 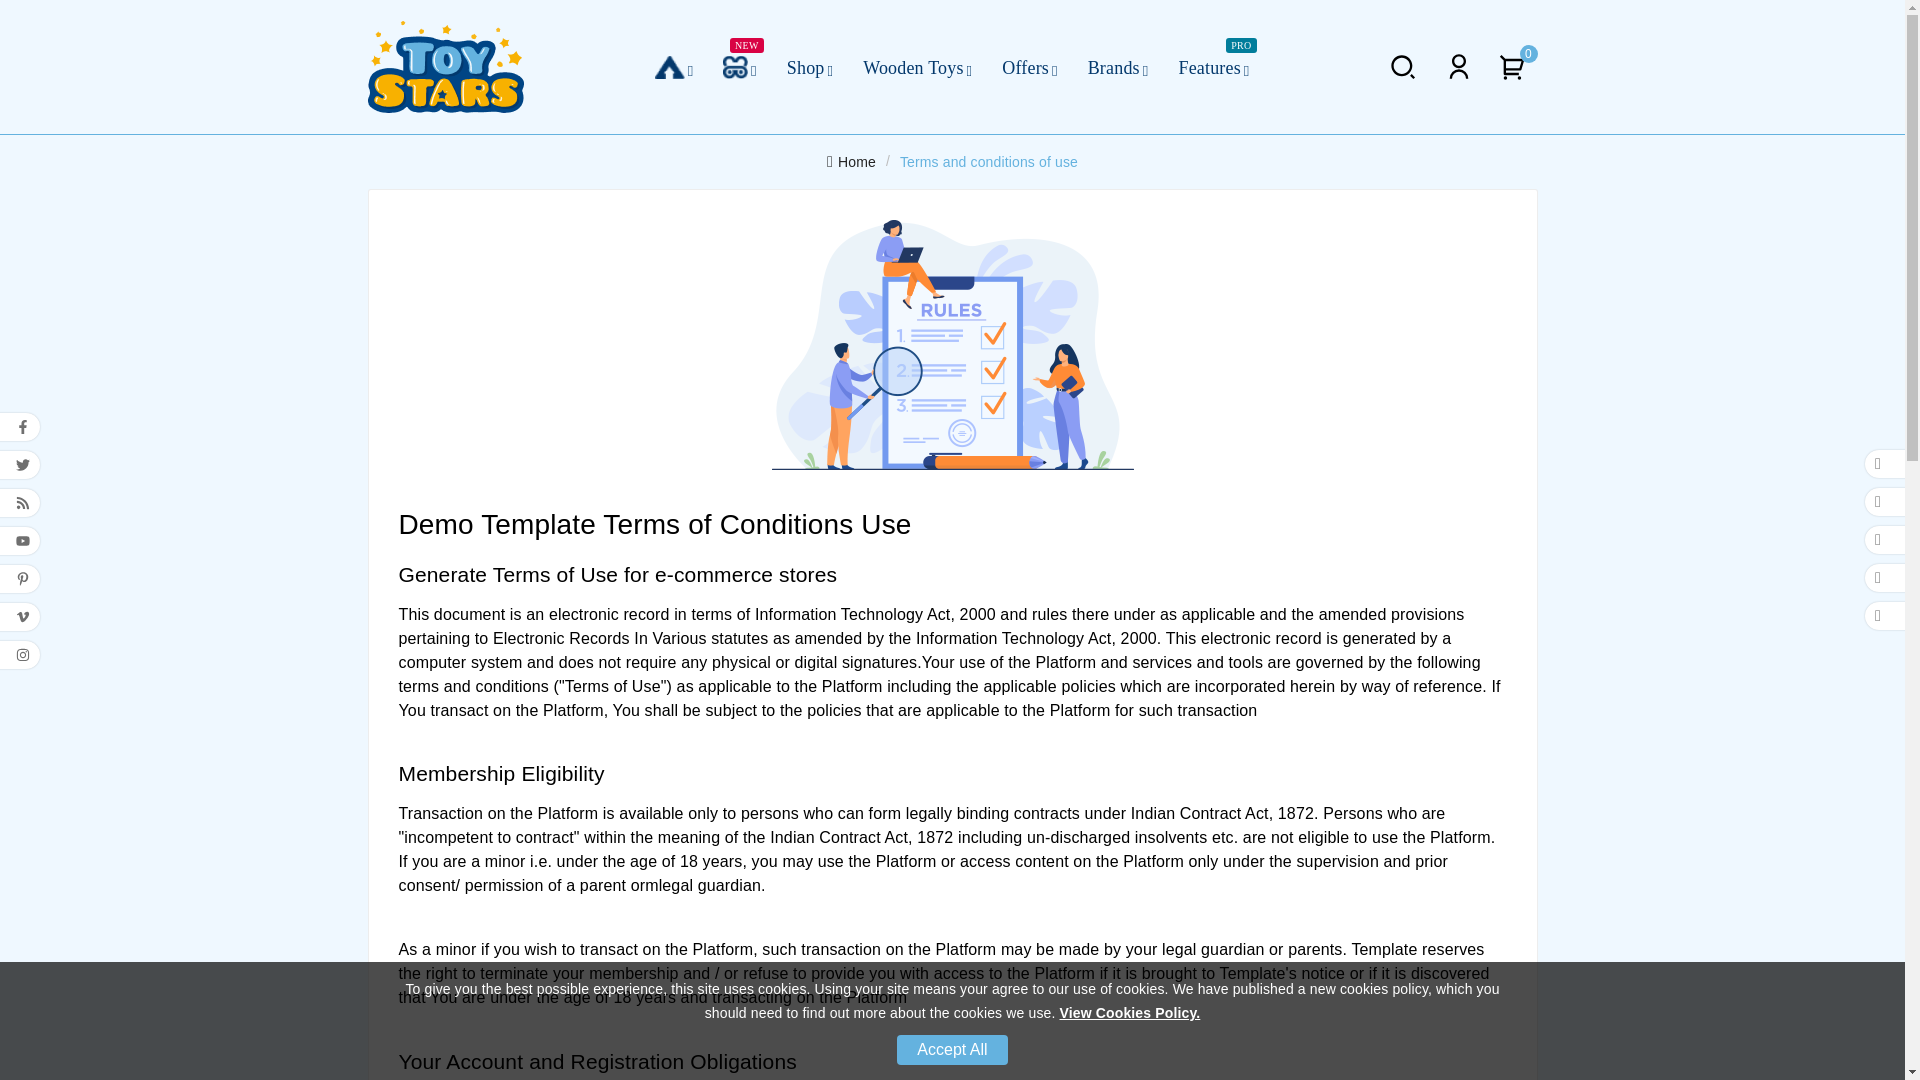 I want to click on Home, so click(x=851, y=160).